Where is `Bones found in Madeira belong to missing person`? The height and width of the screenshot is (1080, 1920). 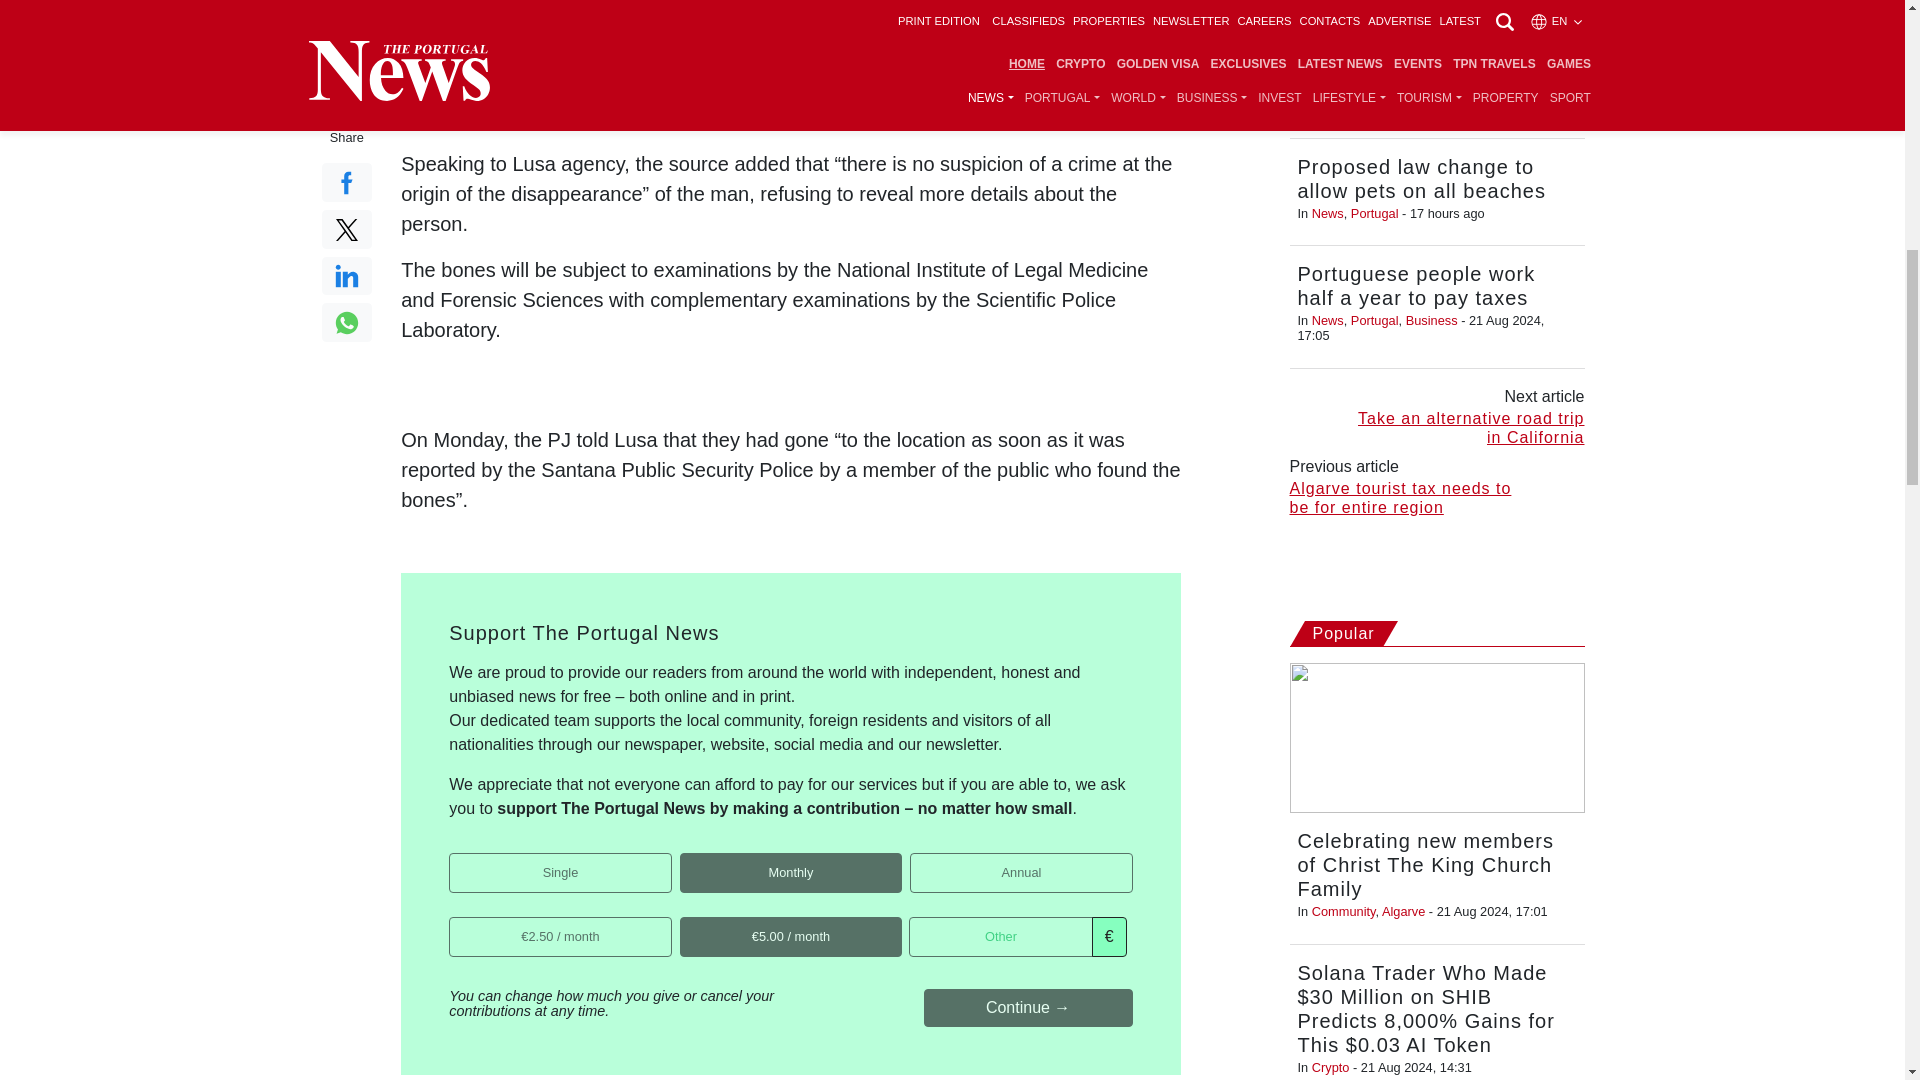
Bones found in Madeira belong to missing person is located at coordinates (790, 58).